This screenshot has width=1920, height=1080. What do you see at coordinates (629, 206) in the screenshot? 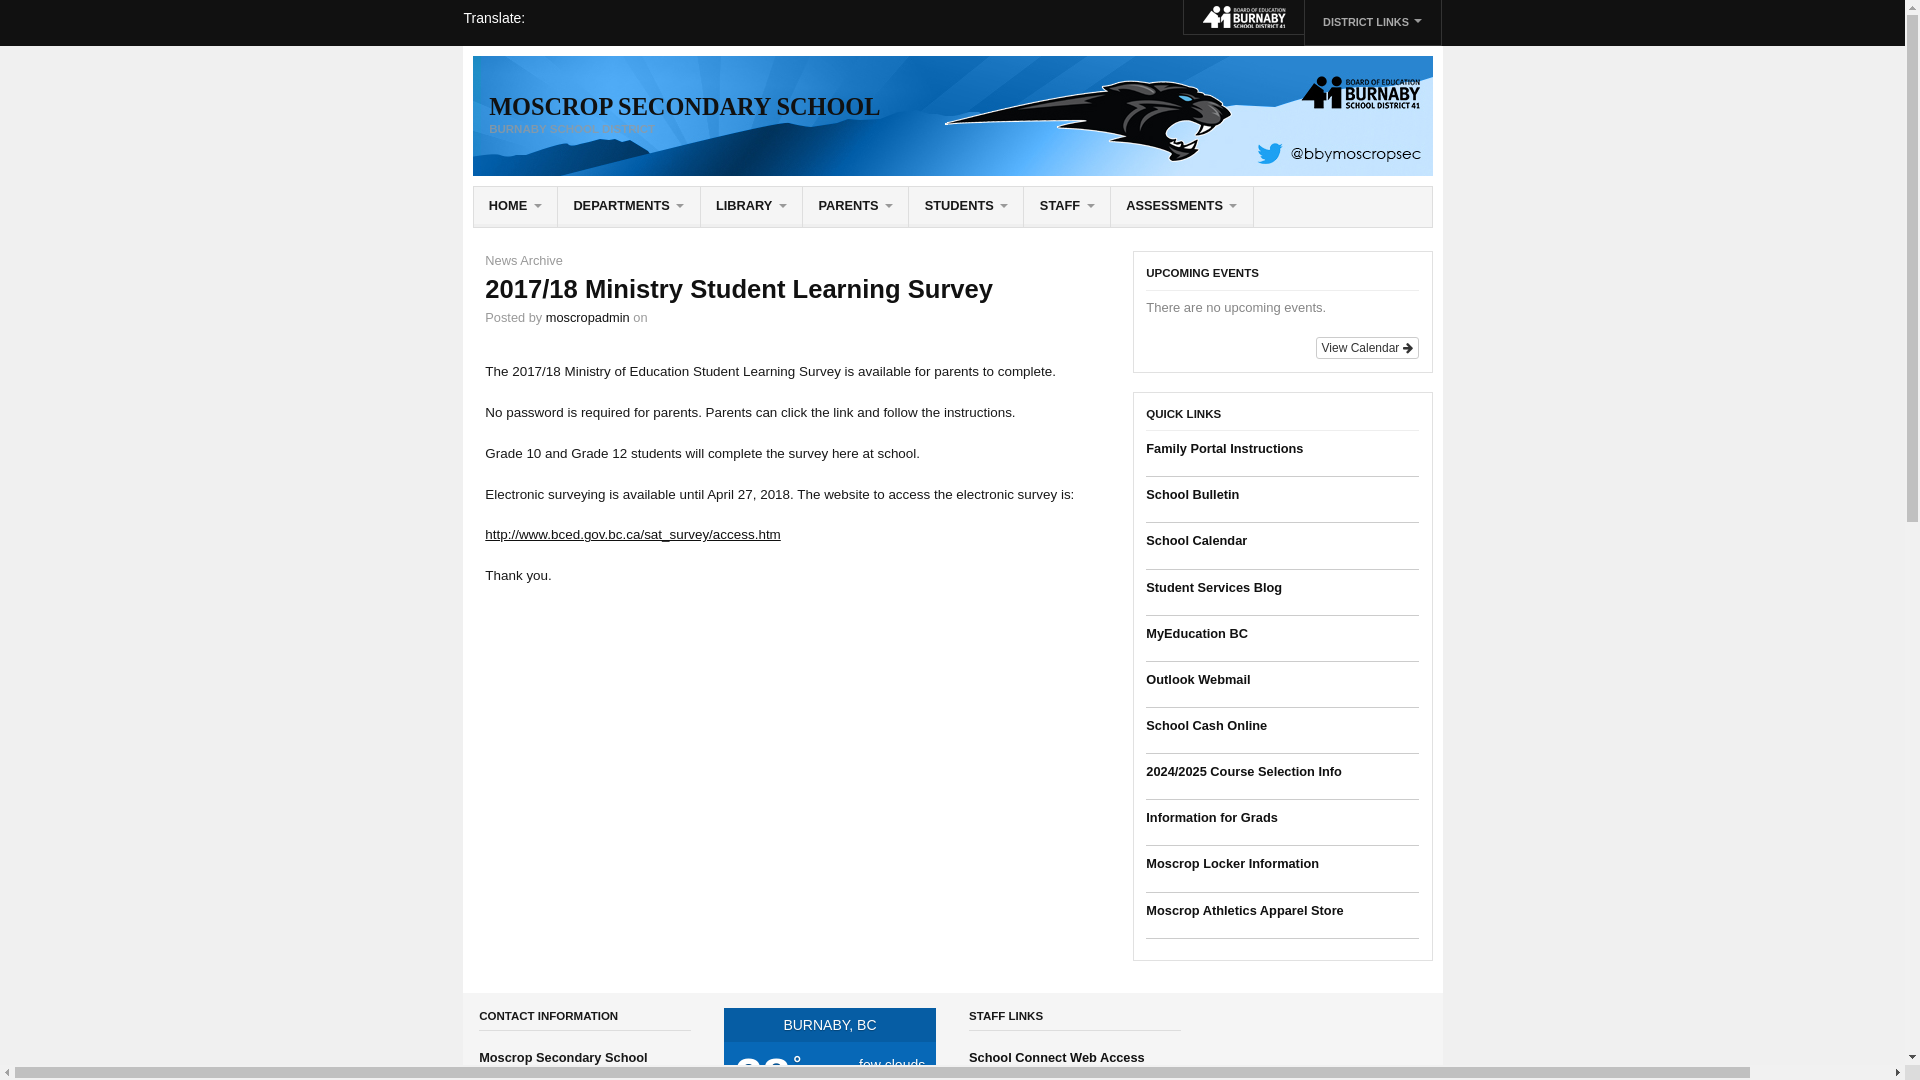
I see `DEPARTMENTS` at bounding box center [629, 206].